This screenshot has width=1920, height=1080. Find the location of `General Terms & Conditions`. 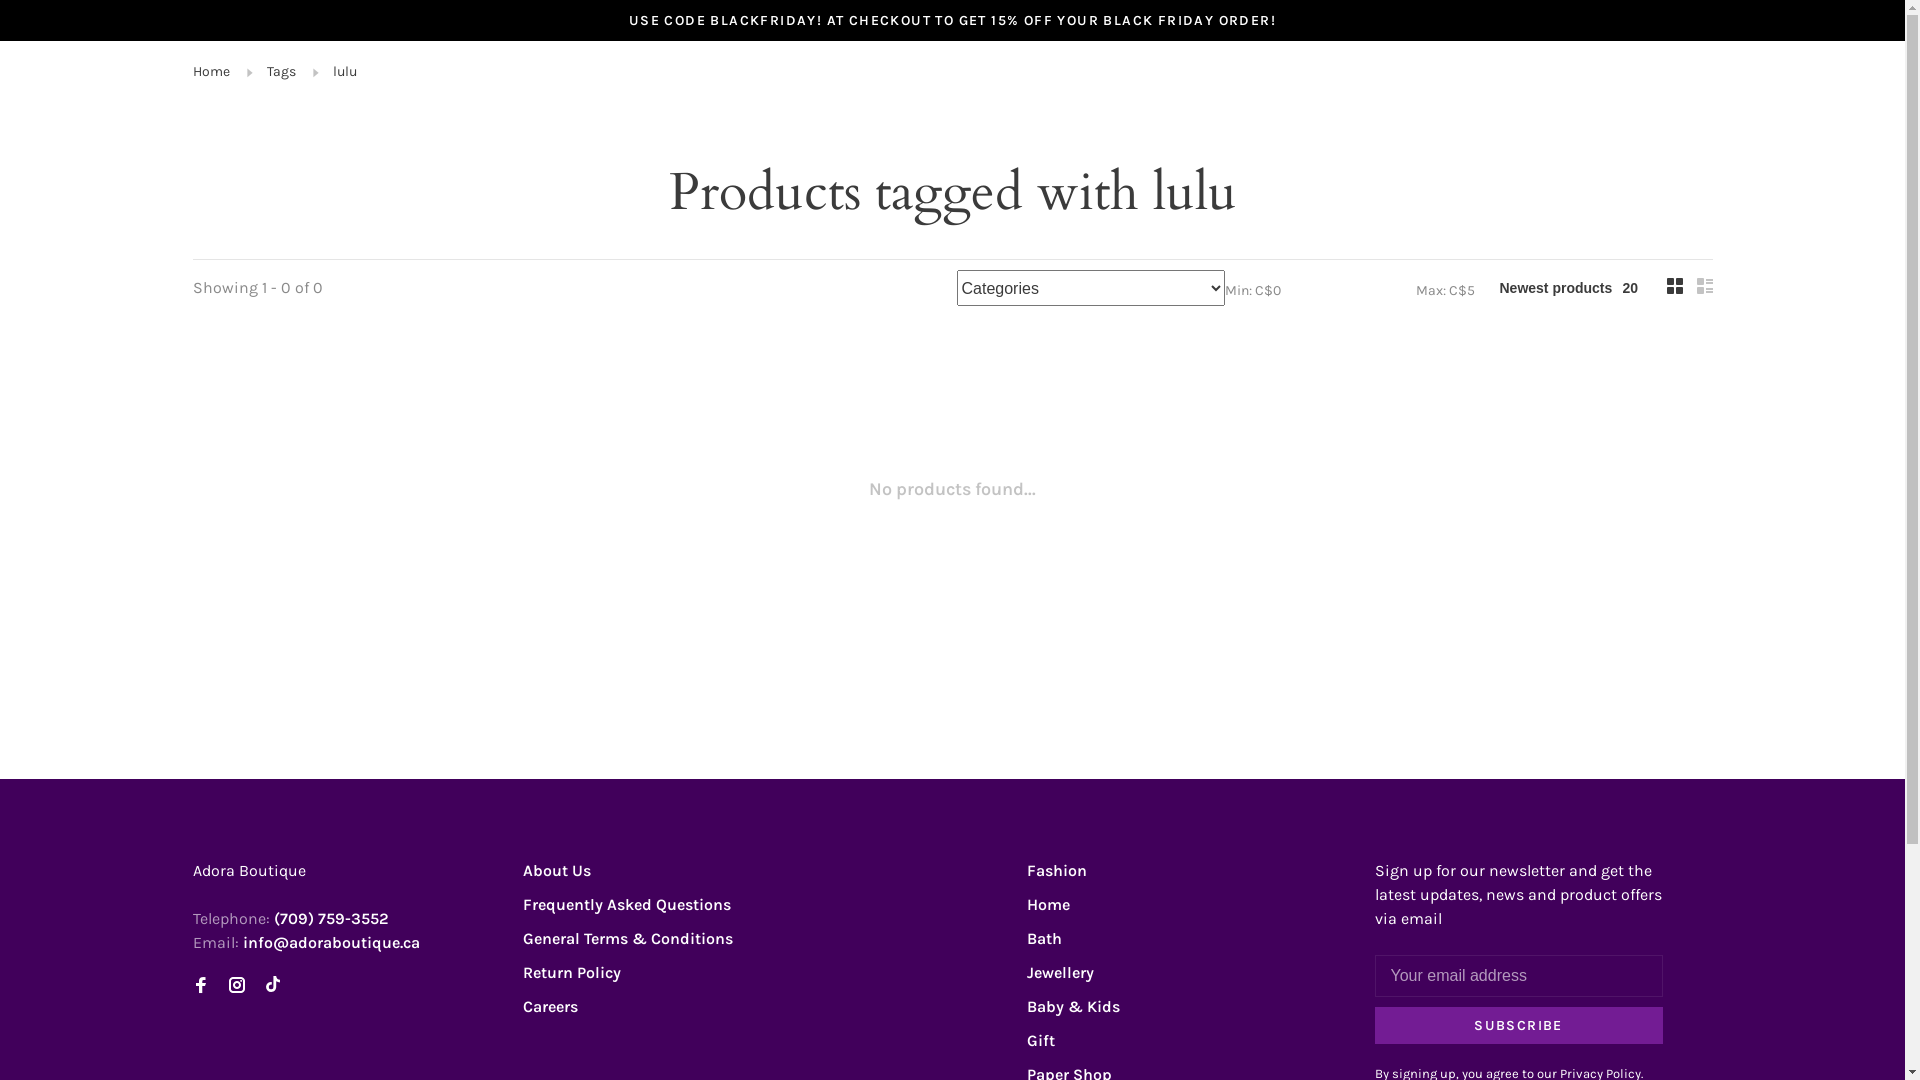

General Terms & Conditions is located at coordinates (627, 938).